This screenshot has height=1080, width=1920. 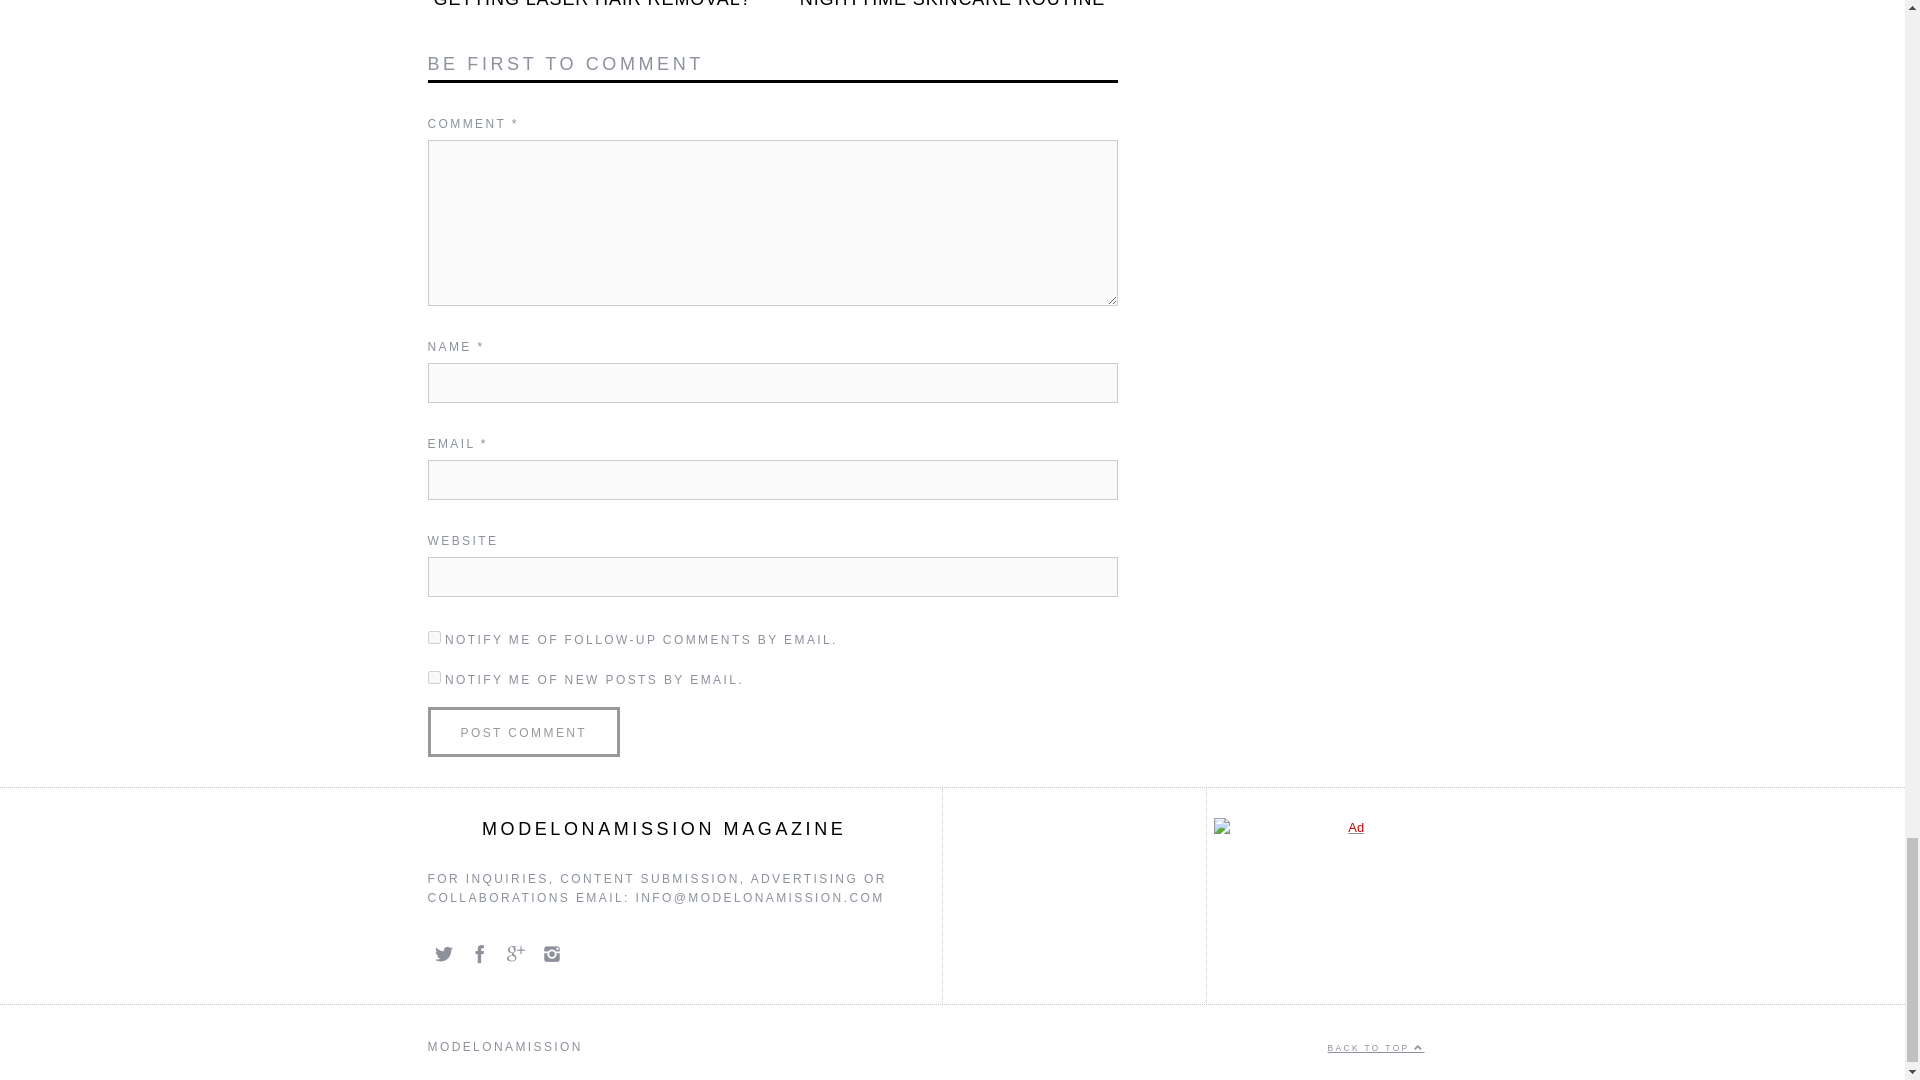 I want to click on subscribe, so click(x=434, y=676).